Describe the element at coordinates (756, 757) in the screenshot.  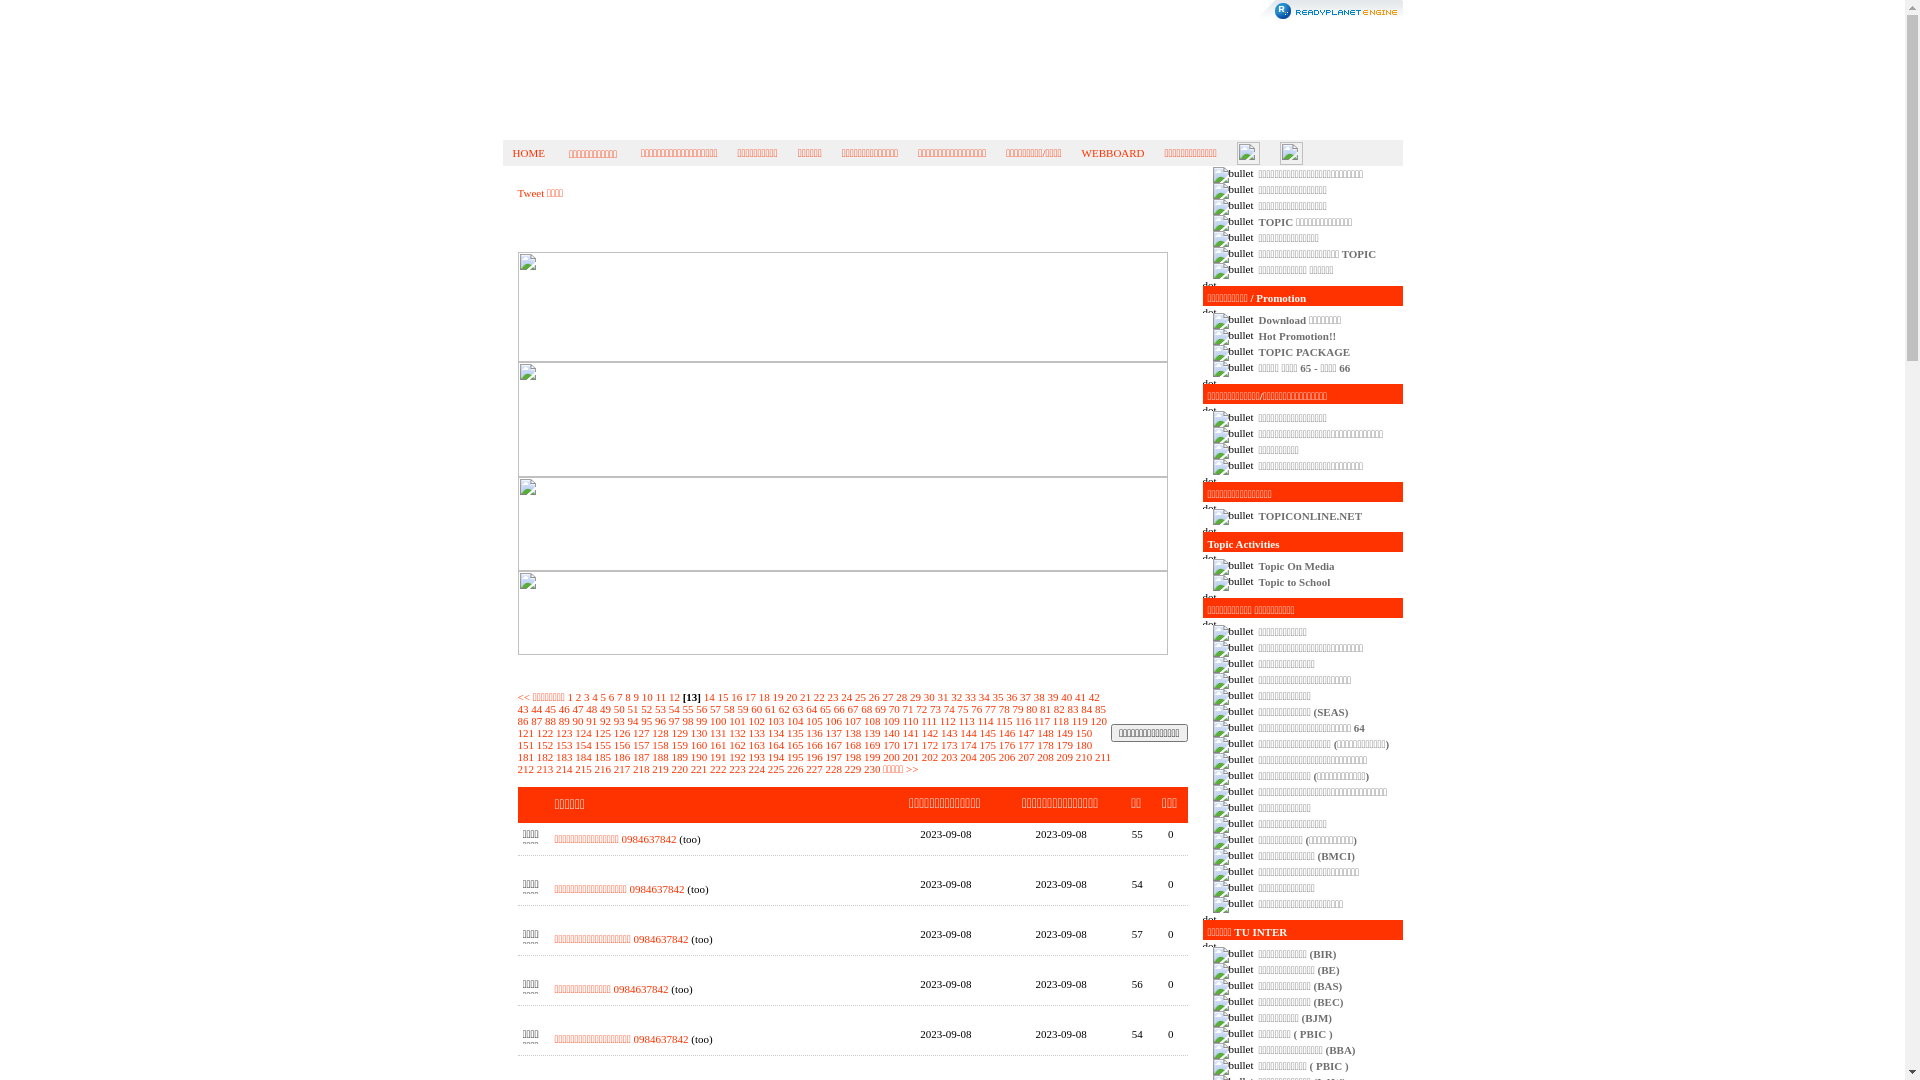
I see `193` at that location.